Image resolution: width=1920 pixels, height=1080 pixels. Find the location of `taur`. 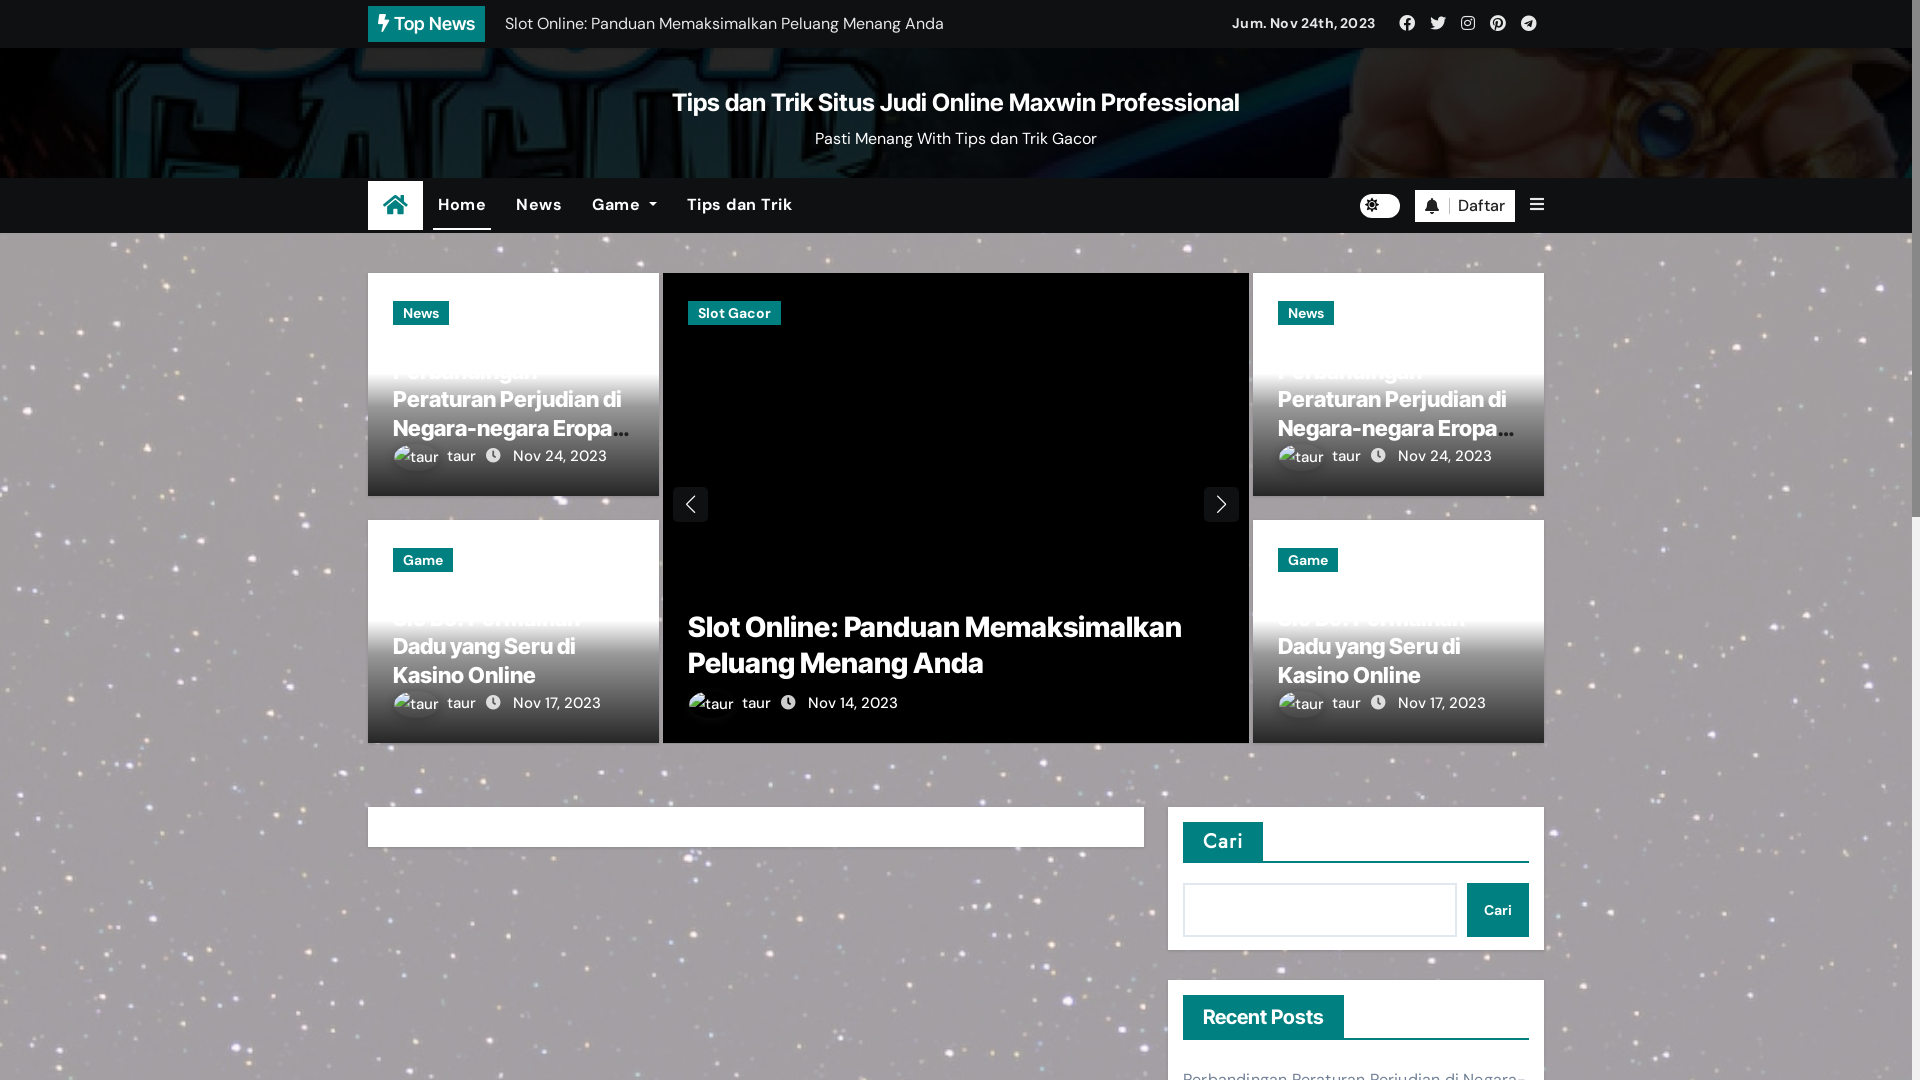

taur is located at coordinates (732, 703).